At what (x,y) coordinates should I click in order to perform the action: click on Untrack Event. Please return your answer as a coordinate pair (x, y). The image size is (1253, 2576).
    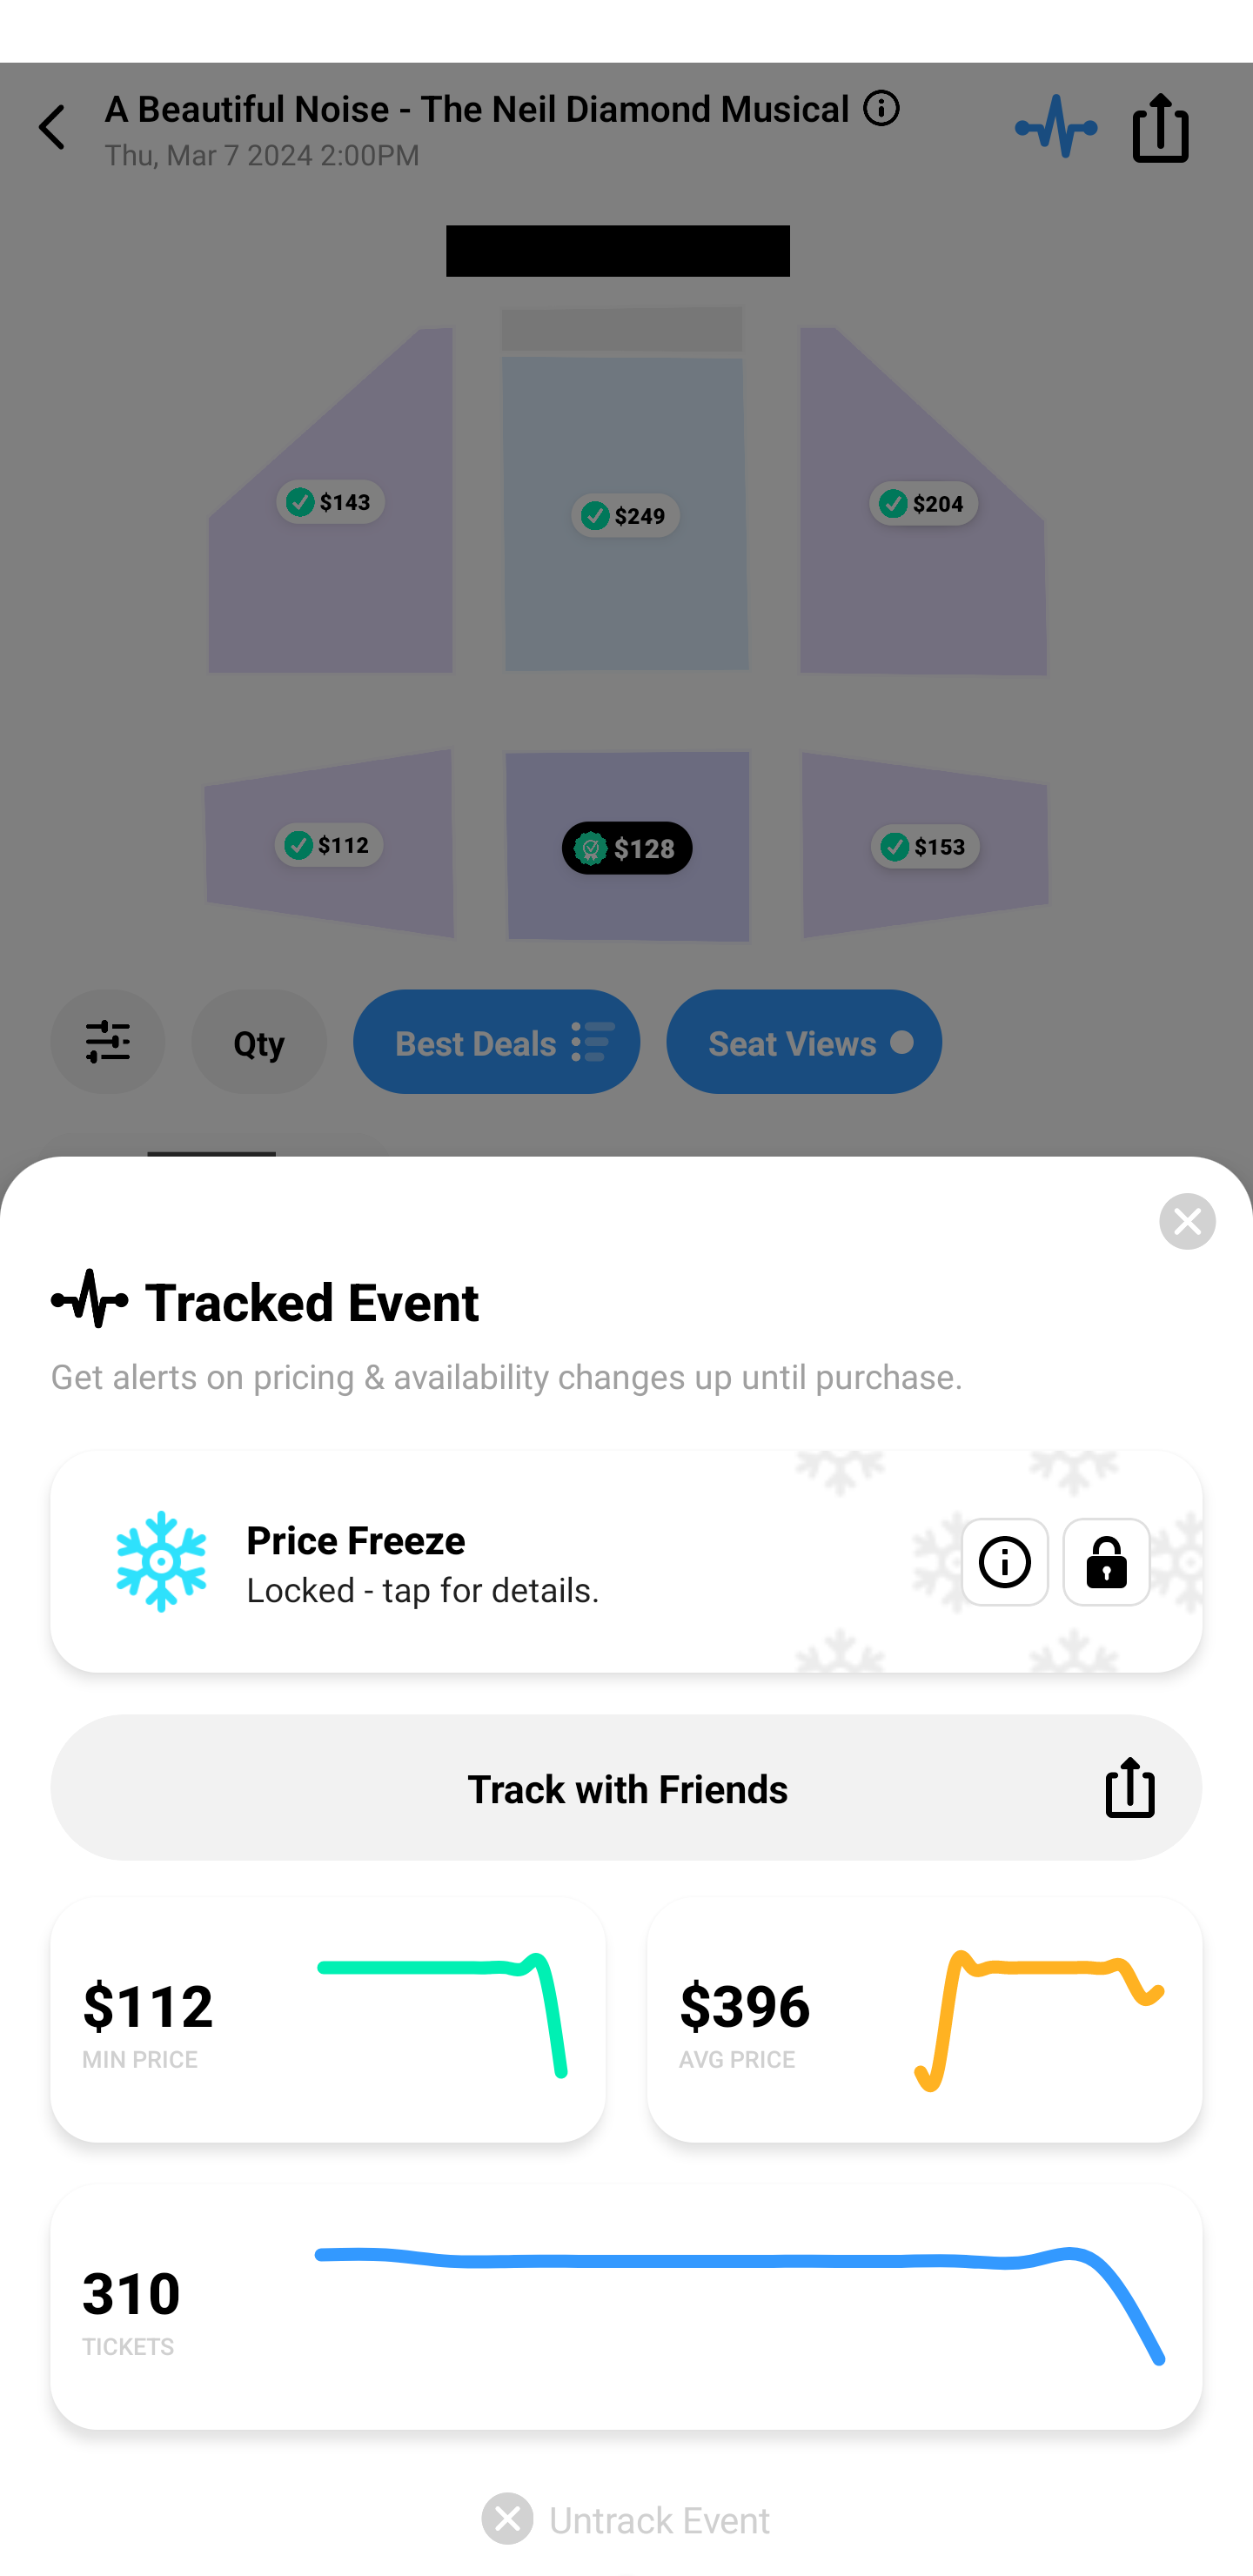
    Looking at the image, I should click on (626, 2519).